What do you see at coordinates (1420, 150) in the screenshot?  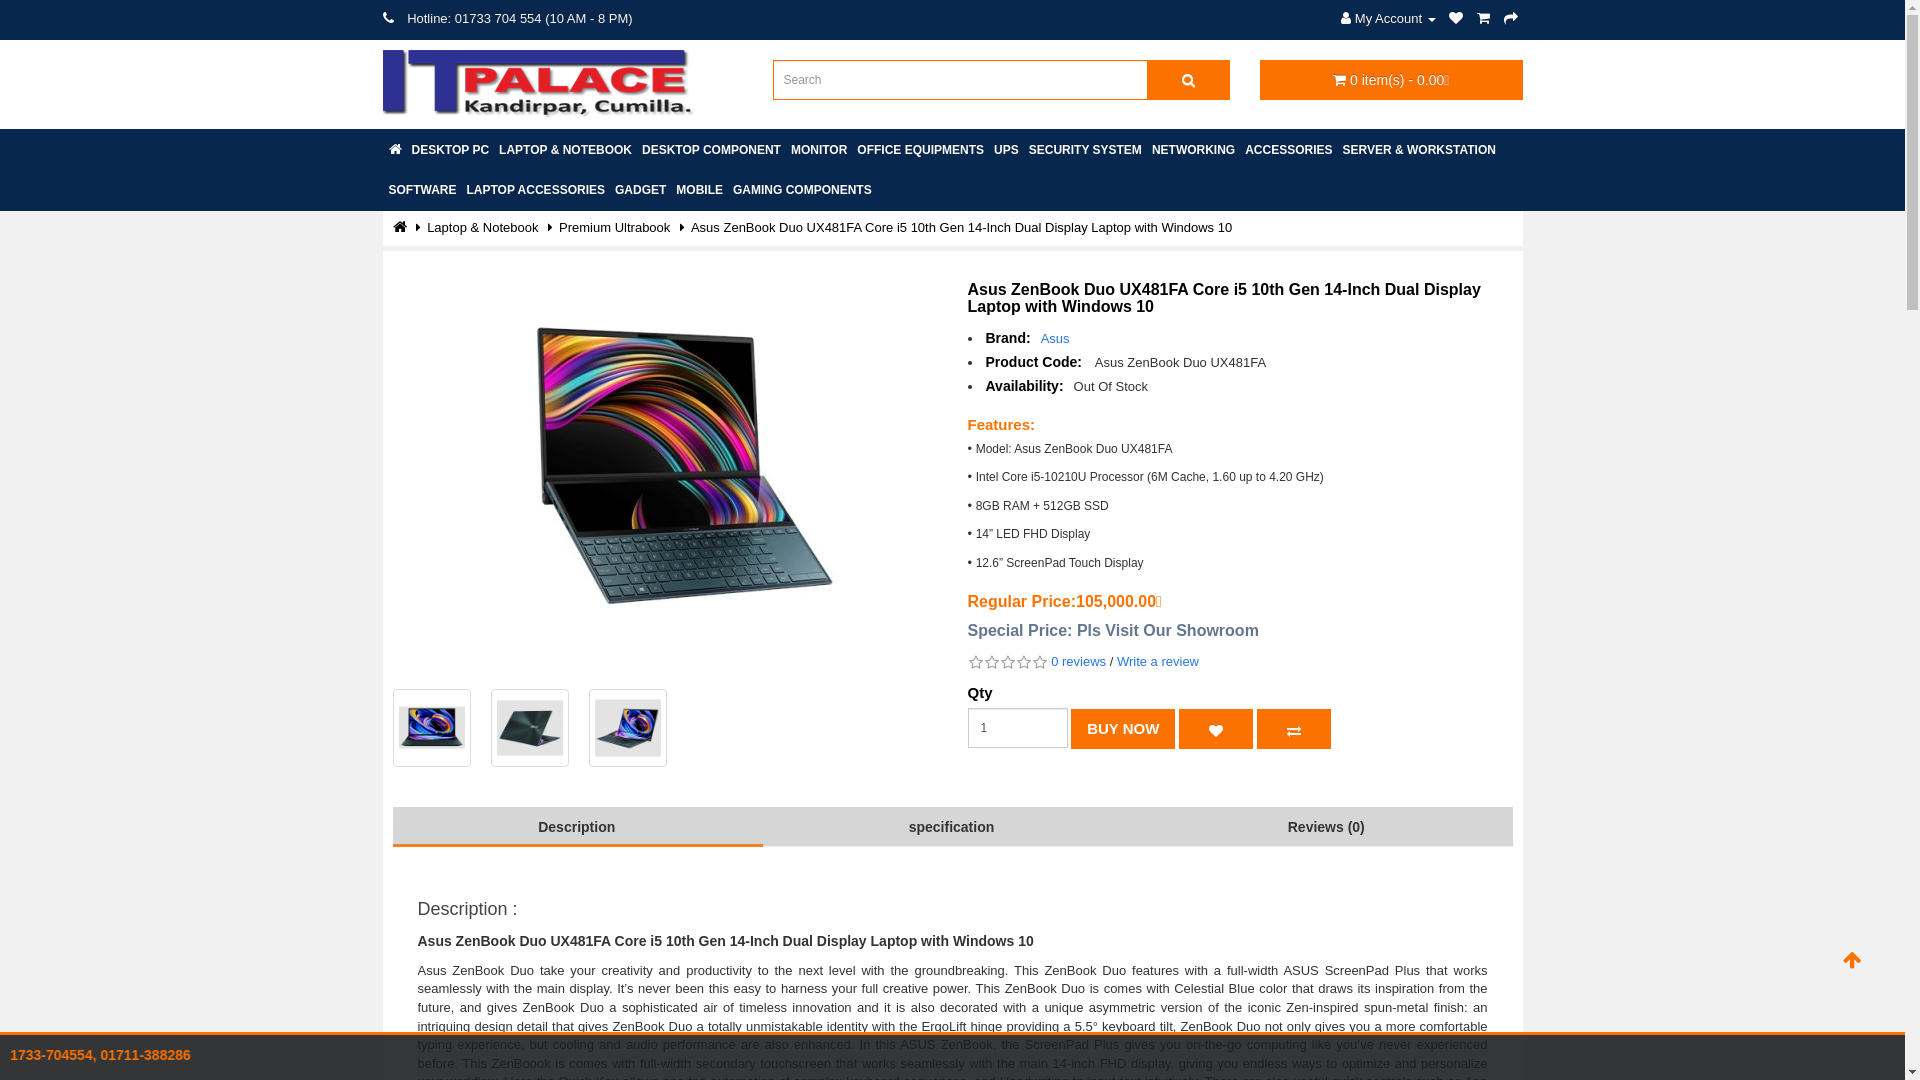 I see `SERVER & WORKSTATION` at bounding box center [1420, 150].